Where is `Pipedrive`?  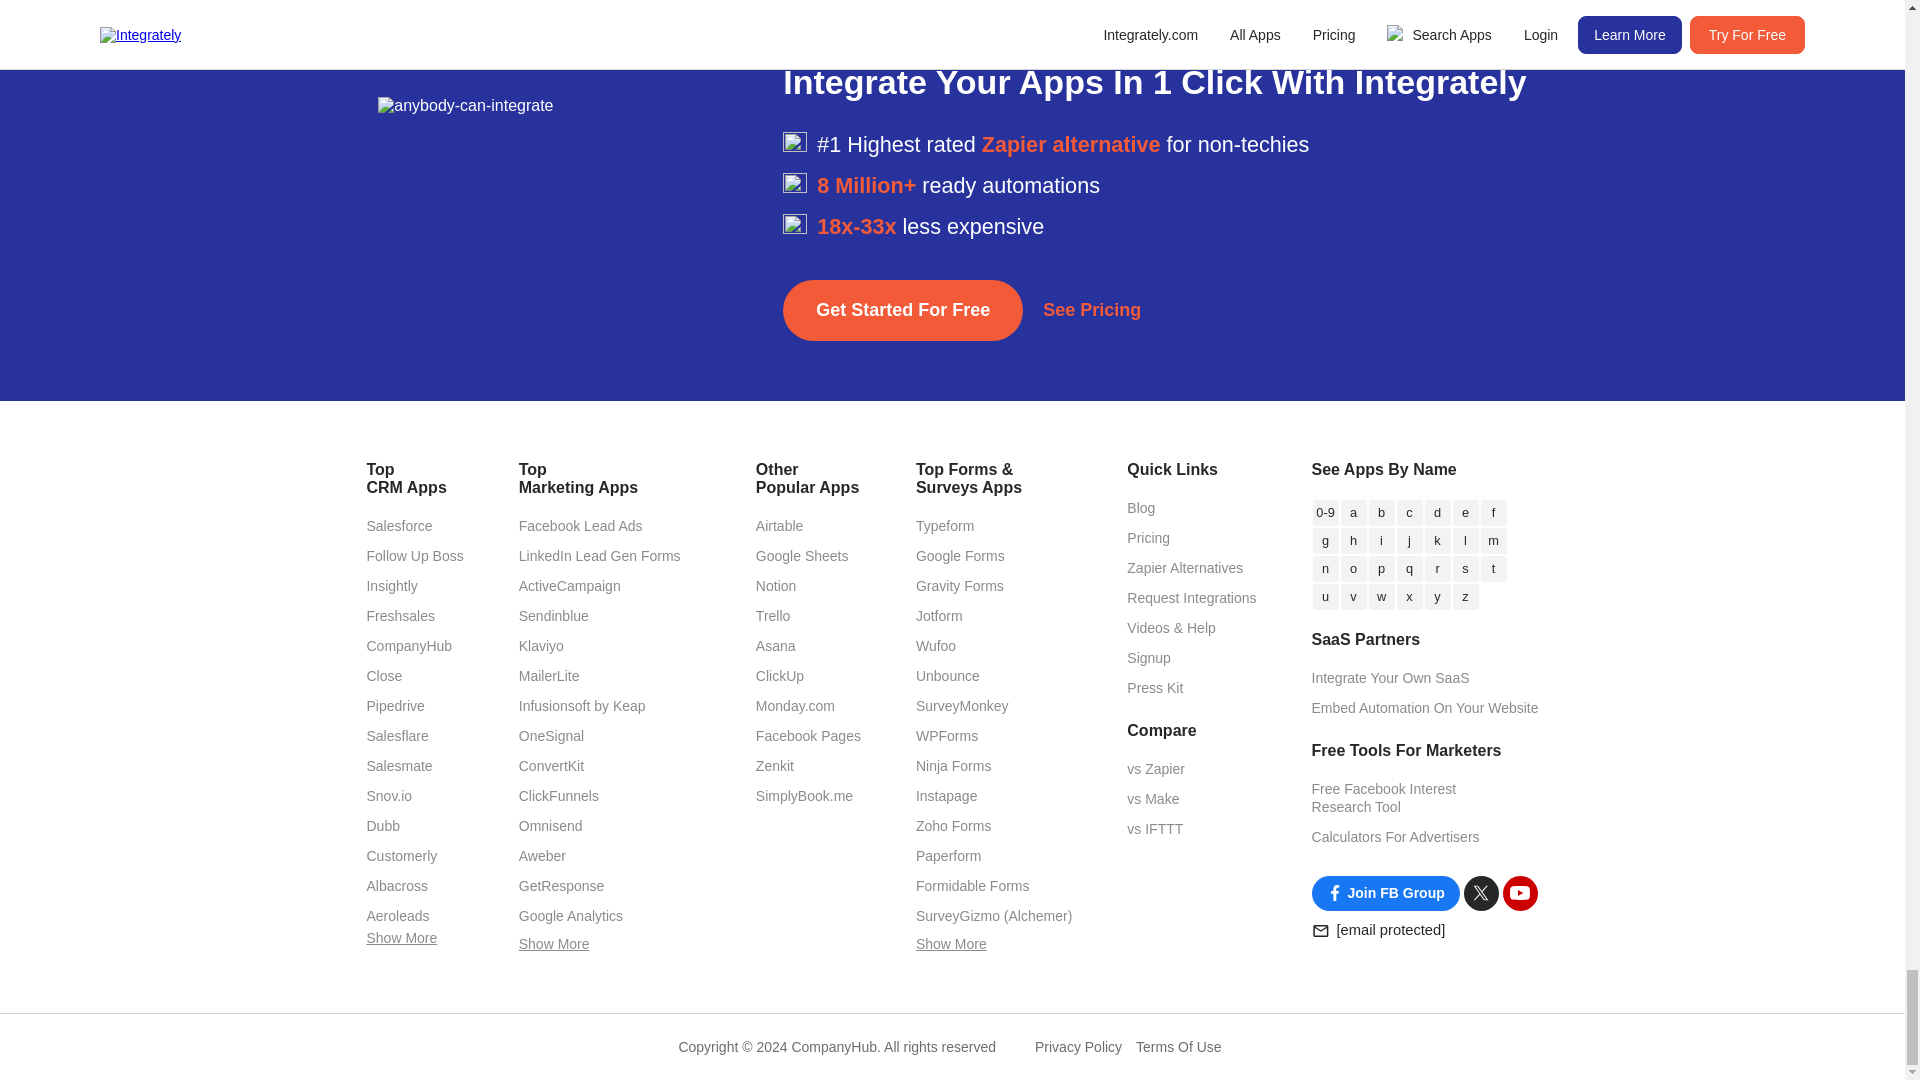
Pipedrive is located at coordinates (395, 705).